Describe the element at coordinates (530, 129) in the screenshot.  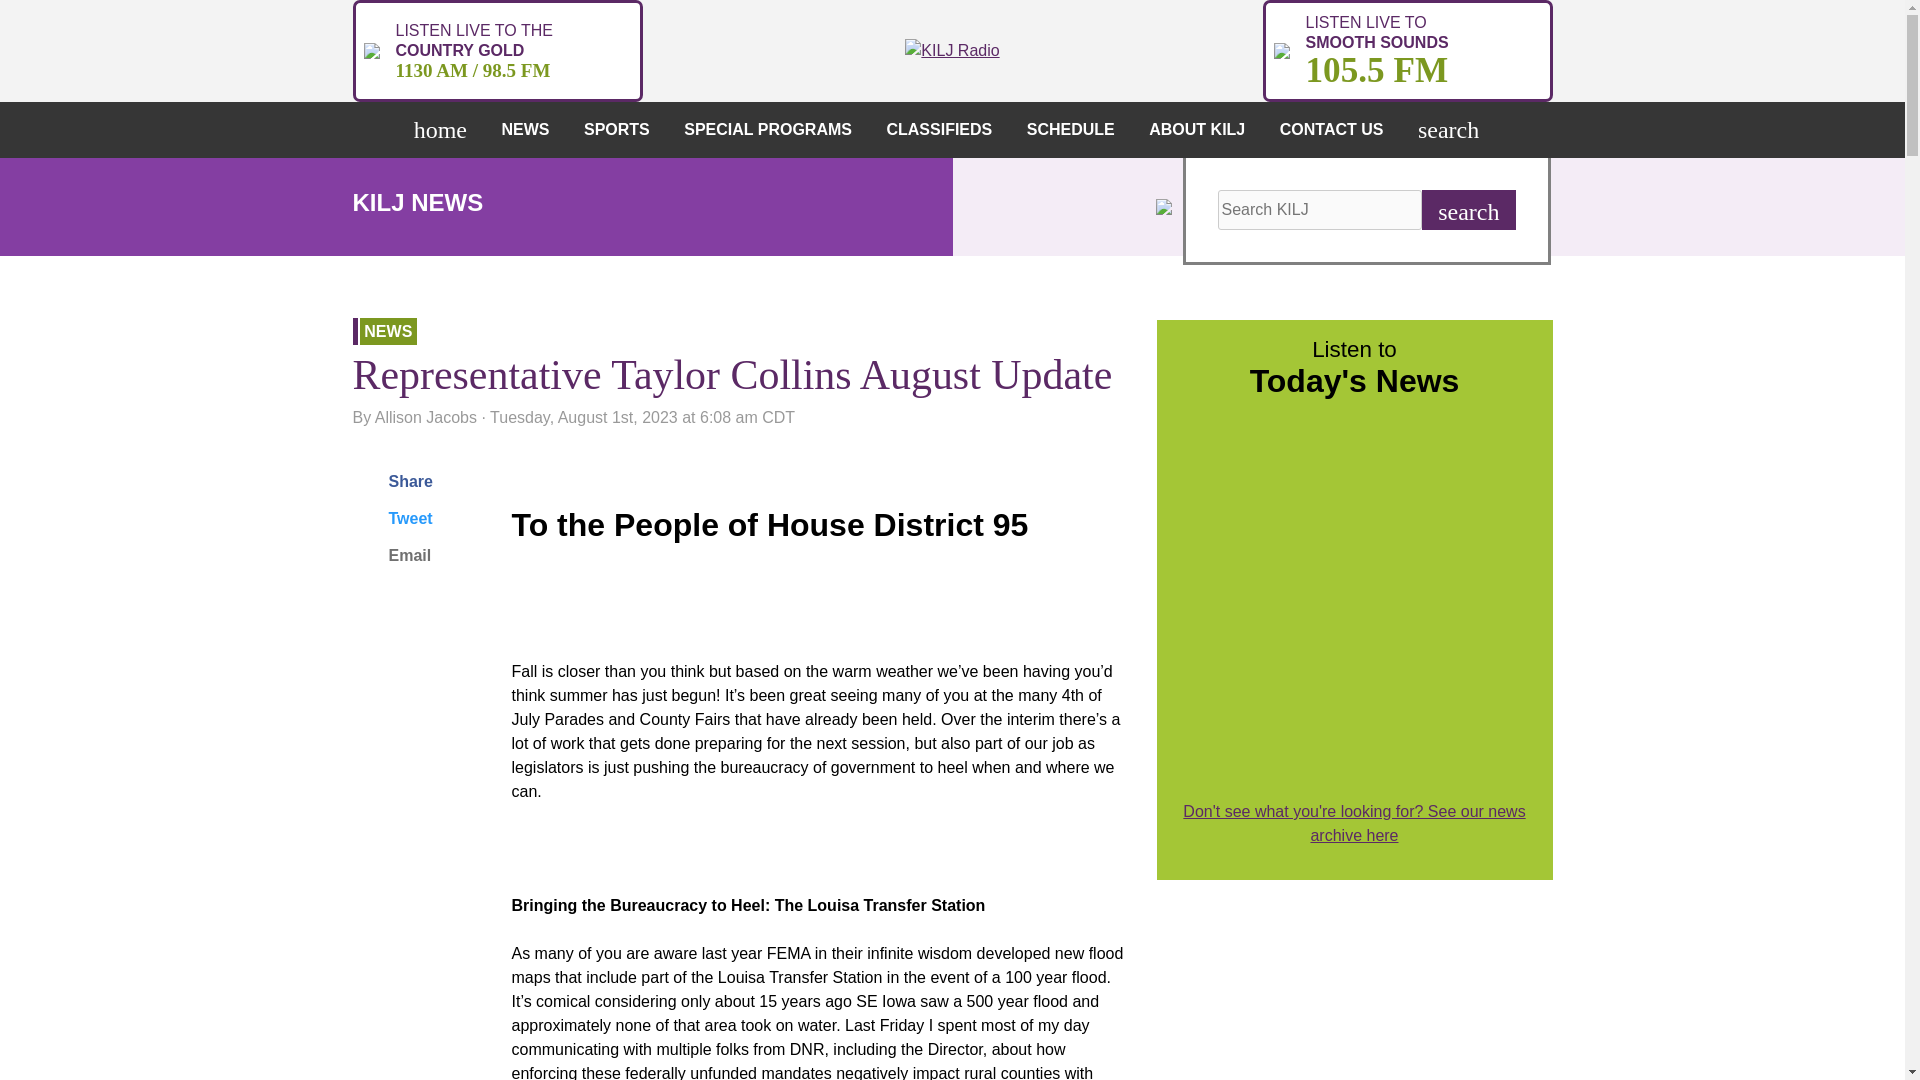
I see `SPORTS` at that location.